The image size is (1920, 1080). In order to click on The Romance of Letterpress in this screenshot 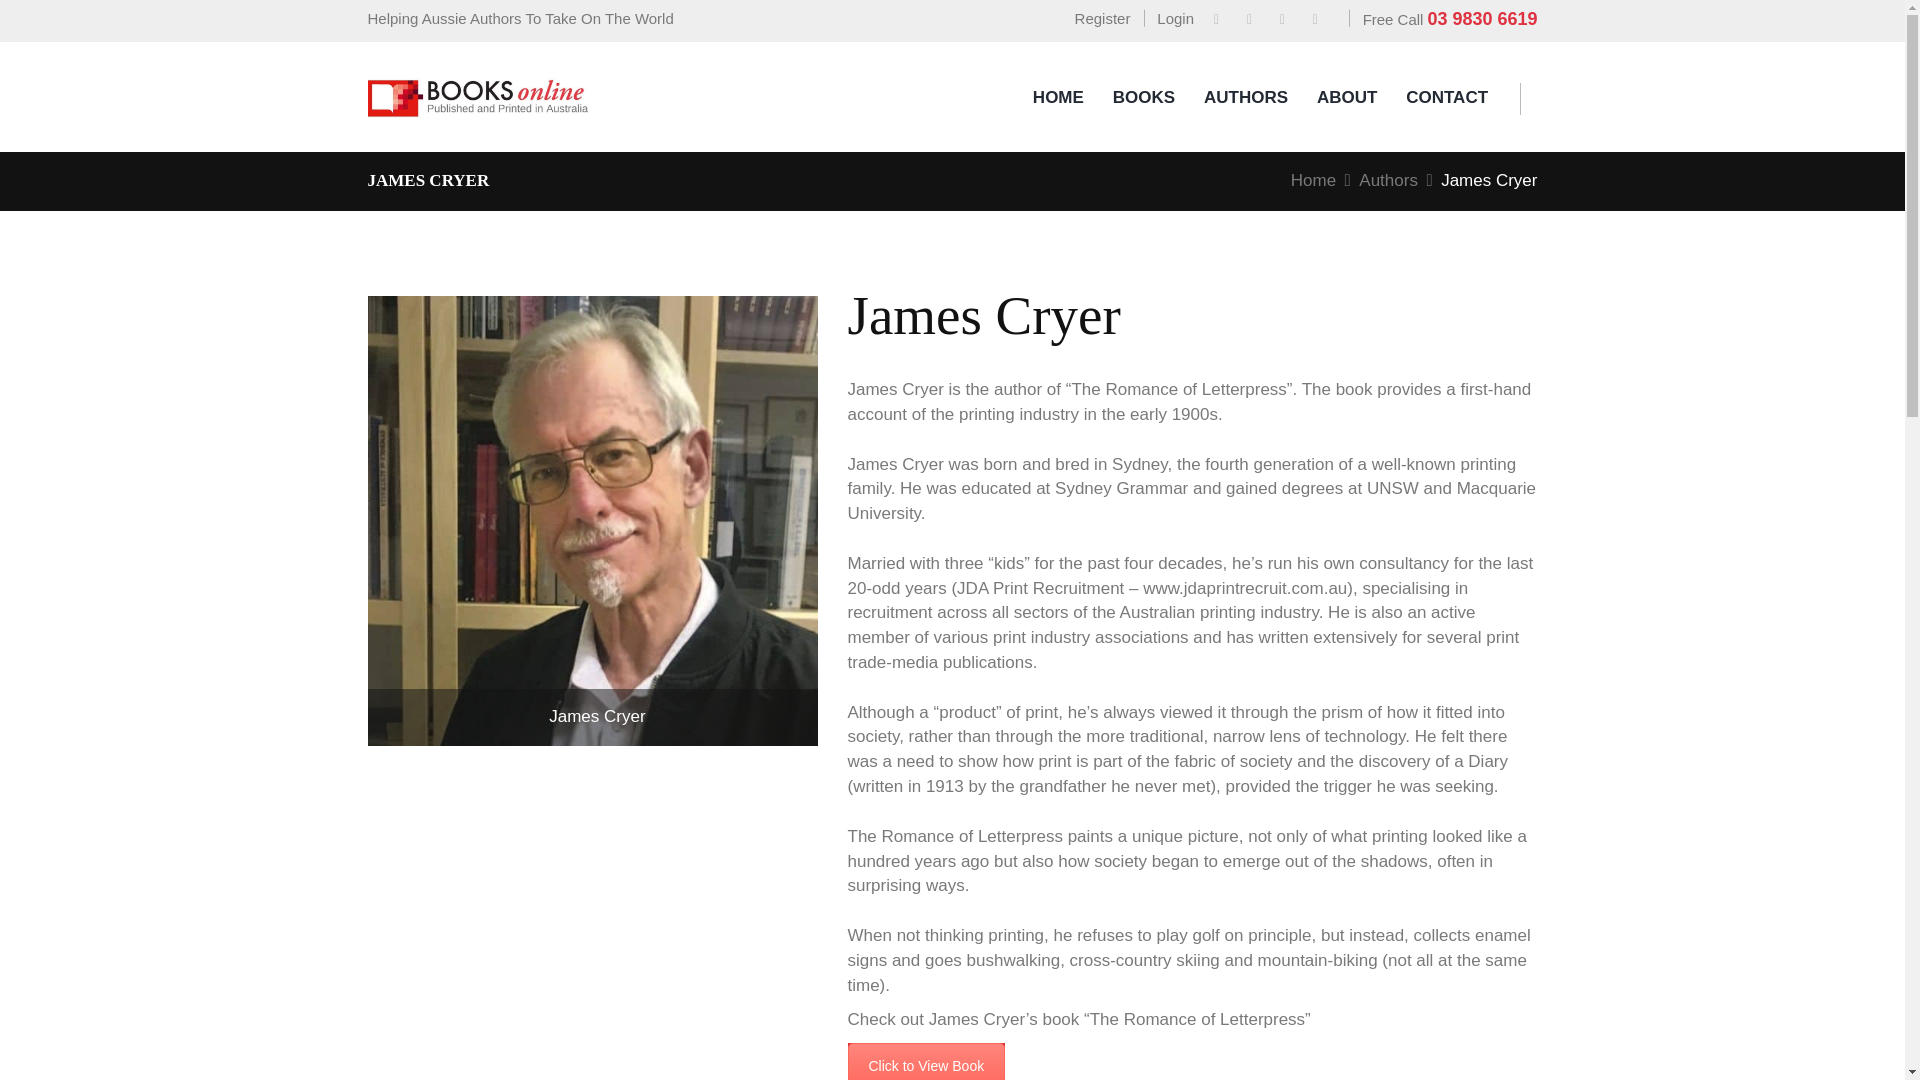, I will do `click(927, 1062)`.